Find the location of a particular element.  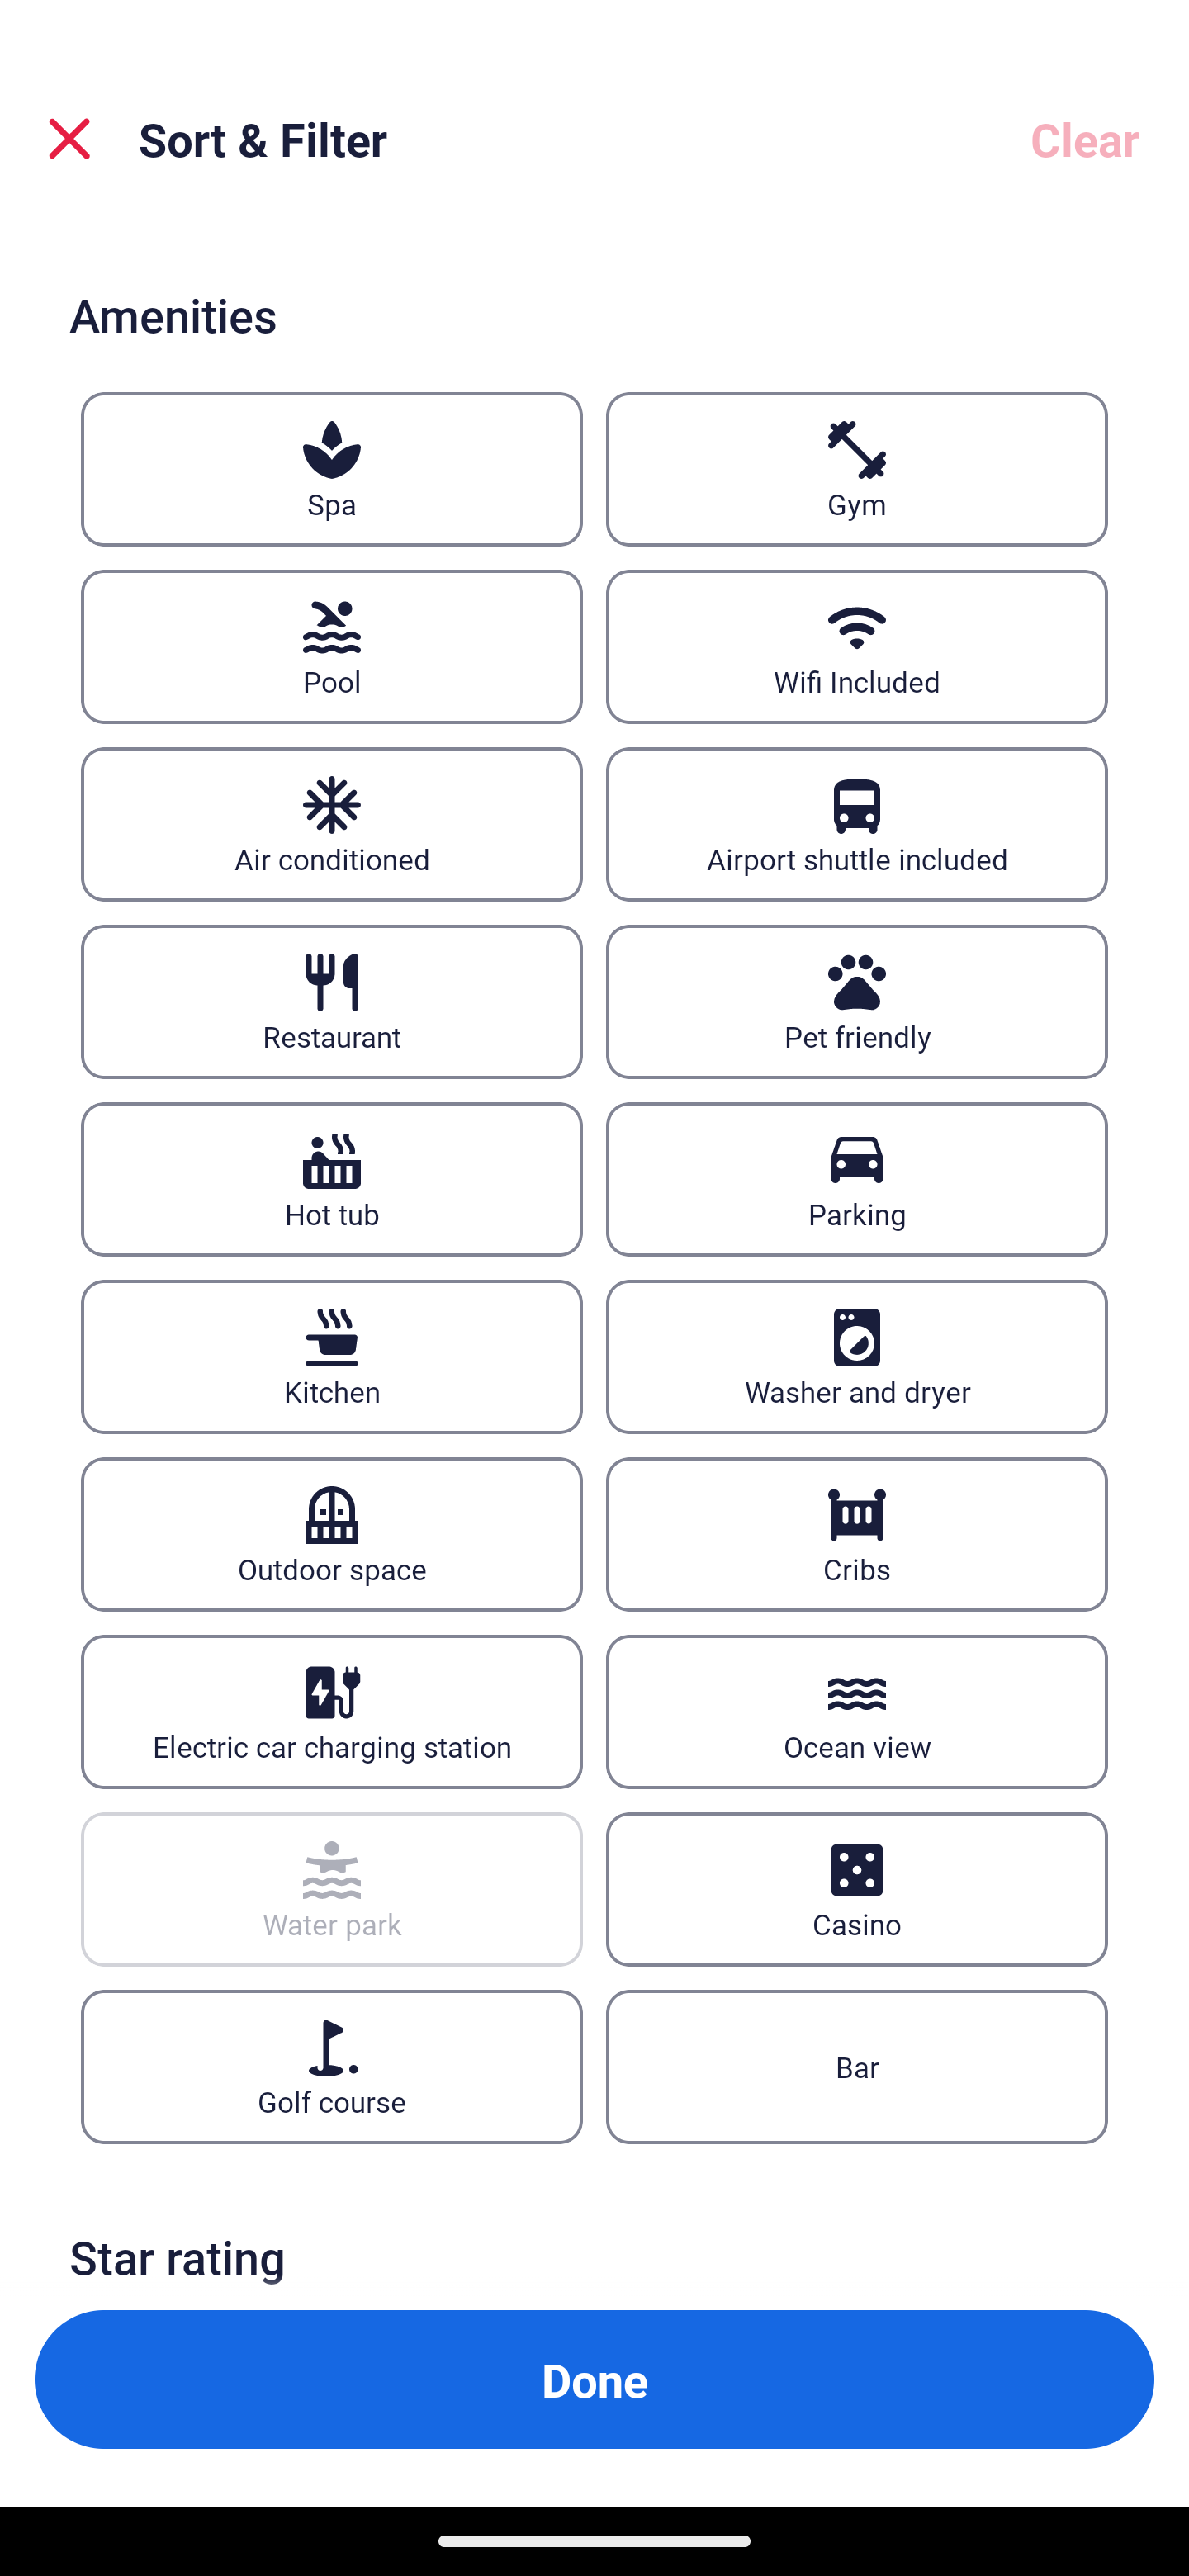

Casino is located at coordinates (857, 1889).